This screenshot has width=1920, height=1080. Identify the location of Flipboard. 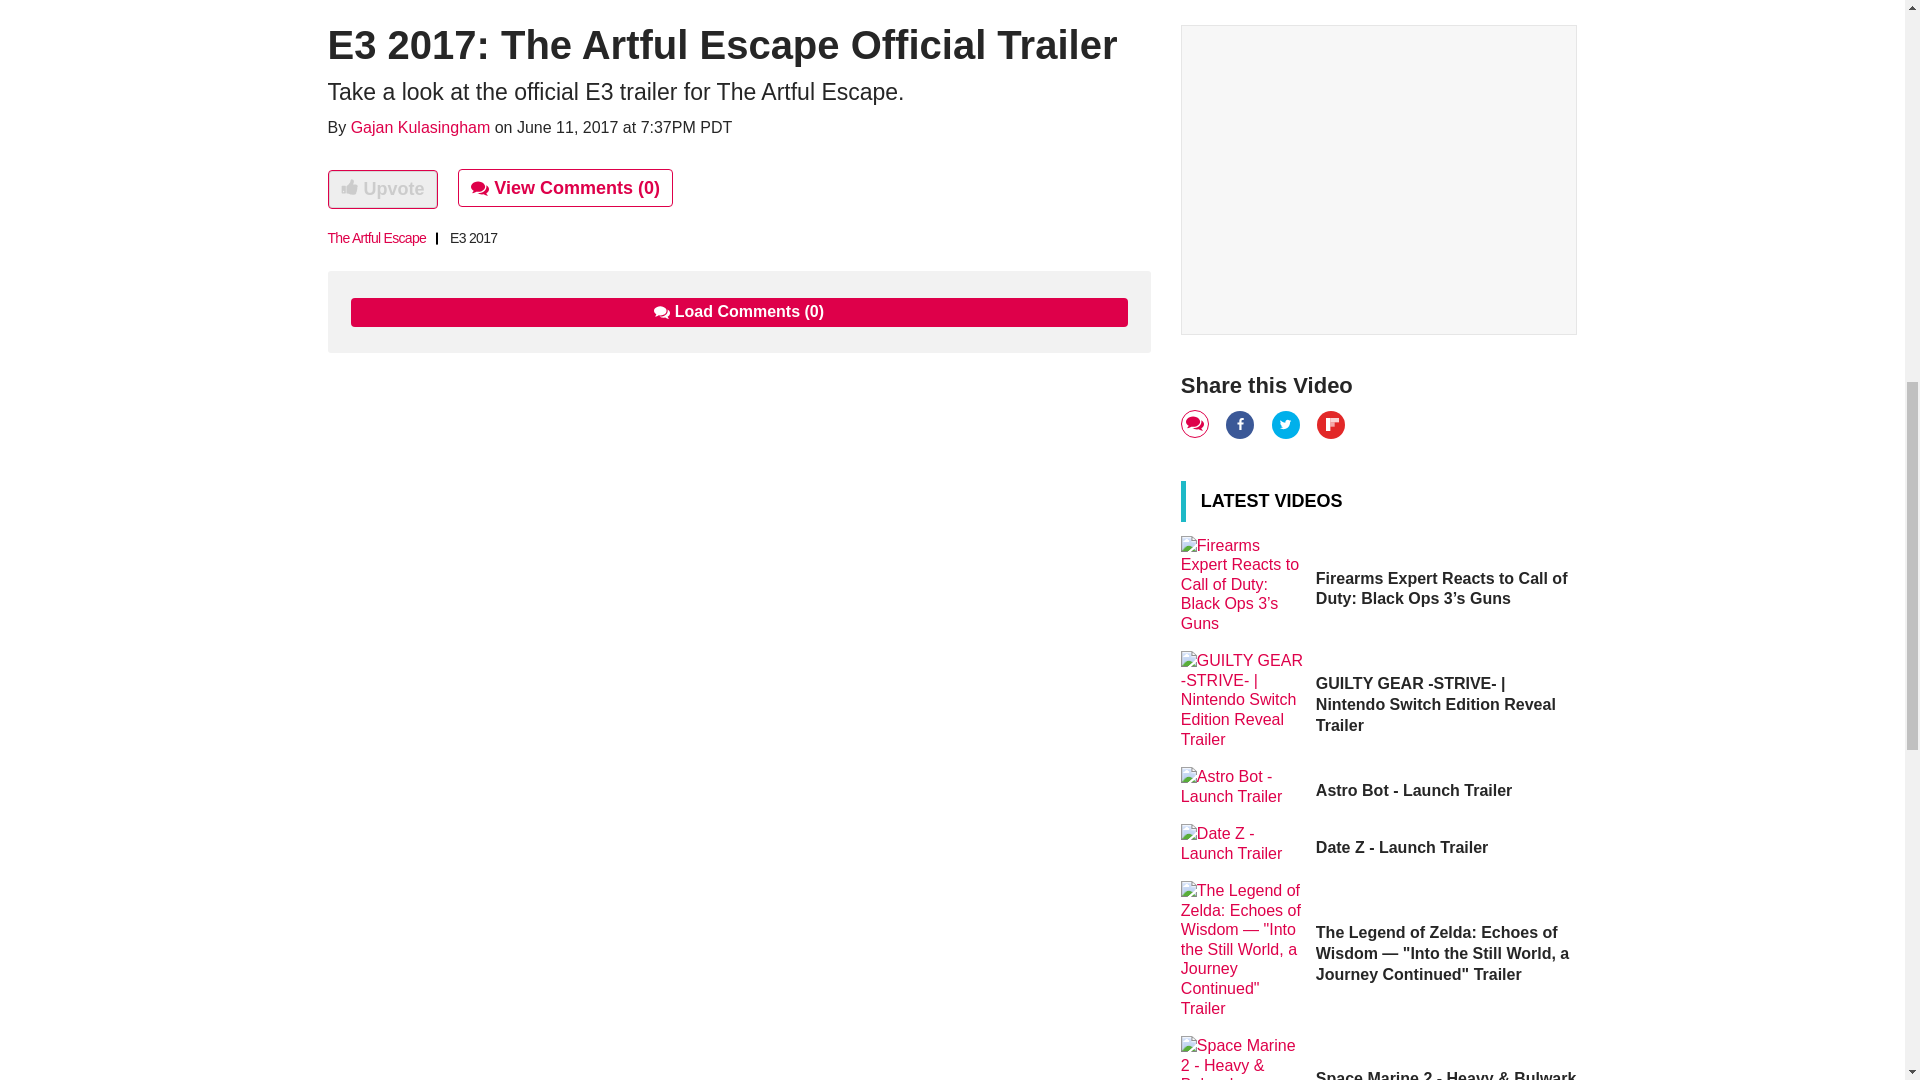
(1332, 424).